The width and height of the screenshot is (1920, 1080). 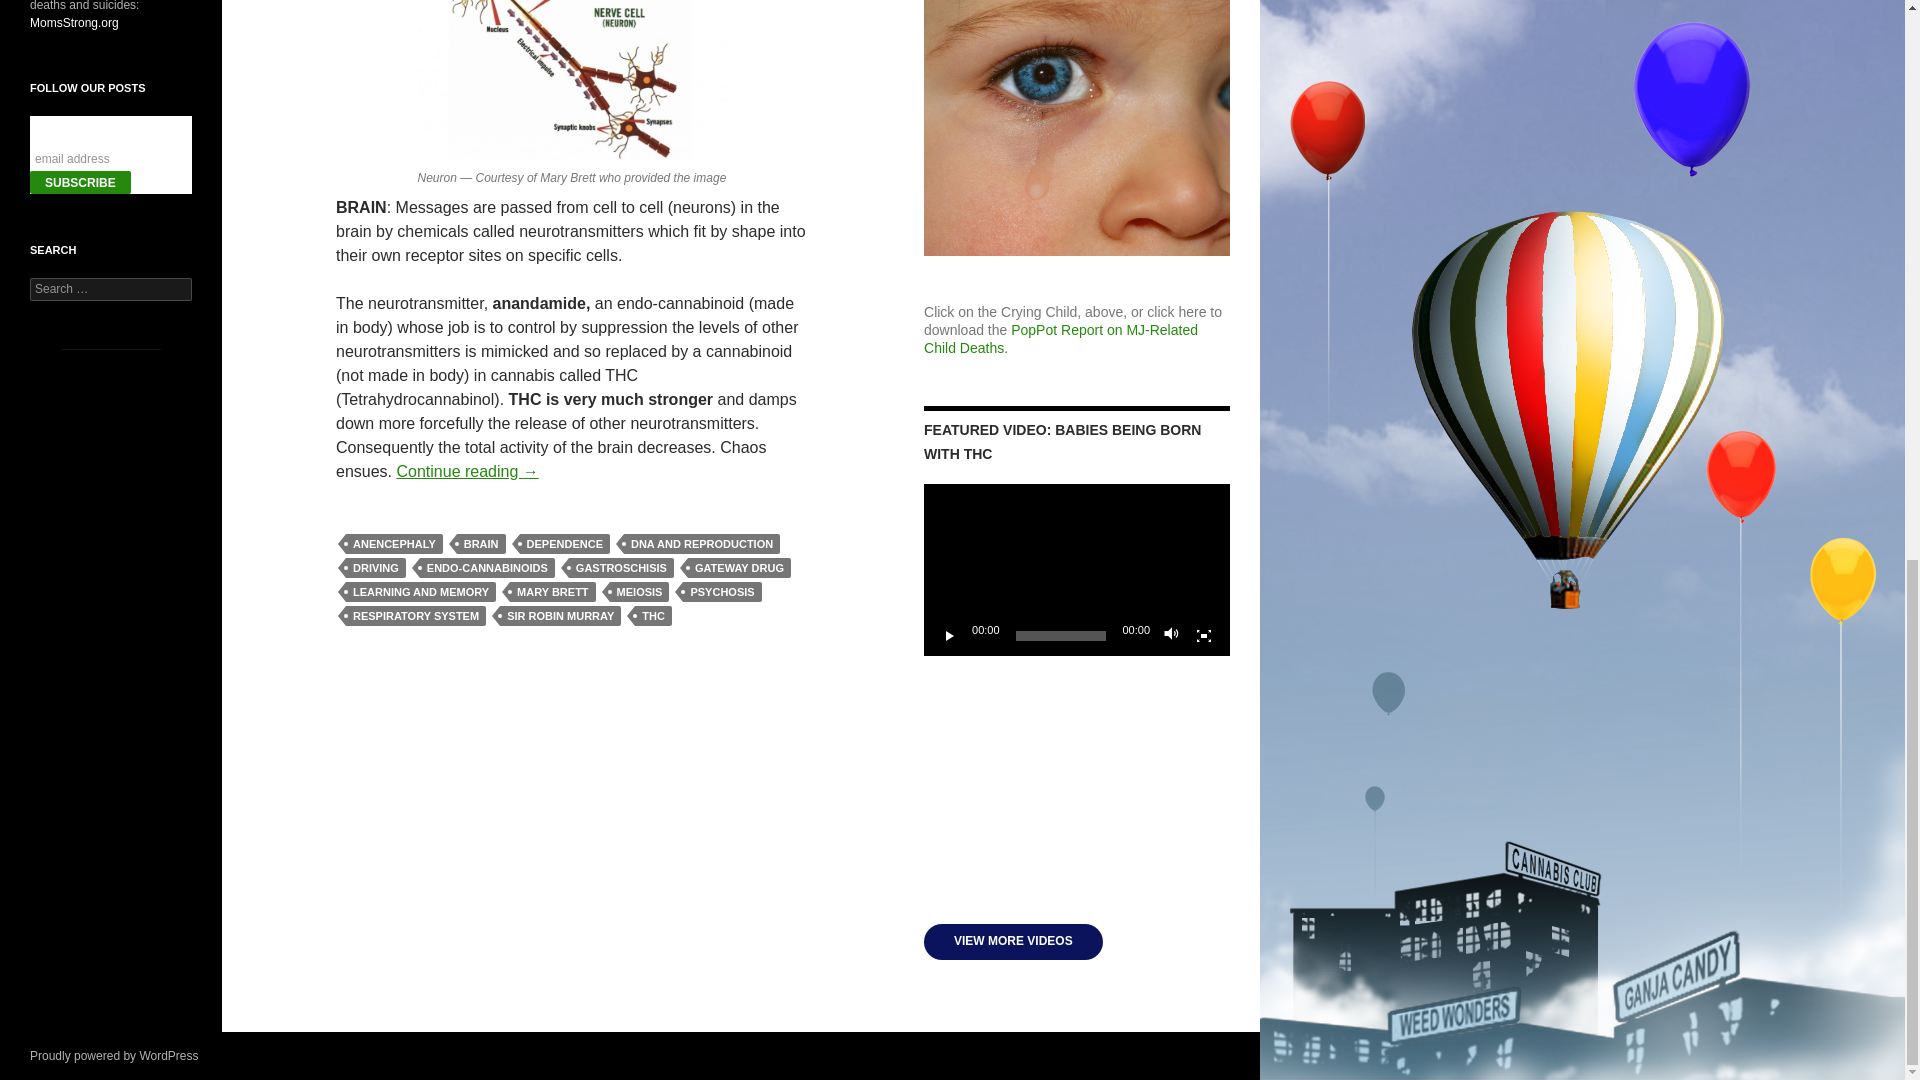 I want to click on SIR ROBIN MURRAY, so click(x=560, y=616).